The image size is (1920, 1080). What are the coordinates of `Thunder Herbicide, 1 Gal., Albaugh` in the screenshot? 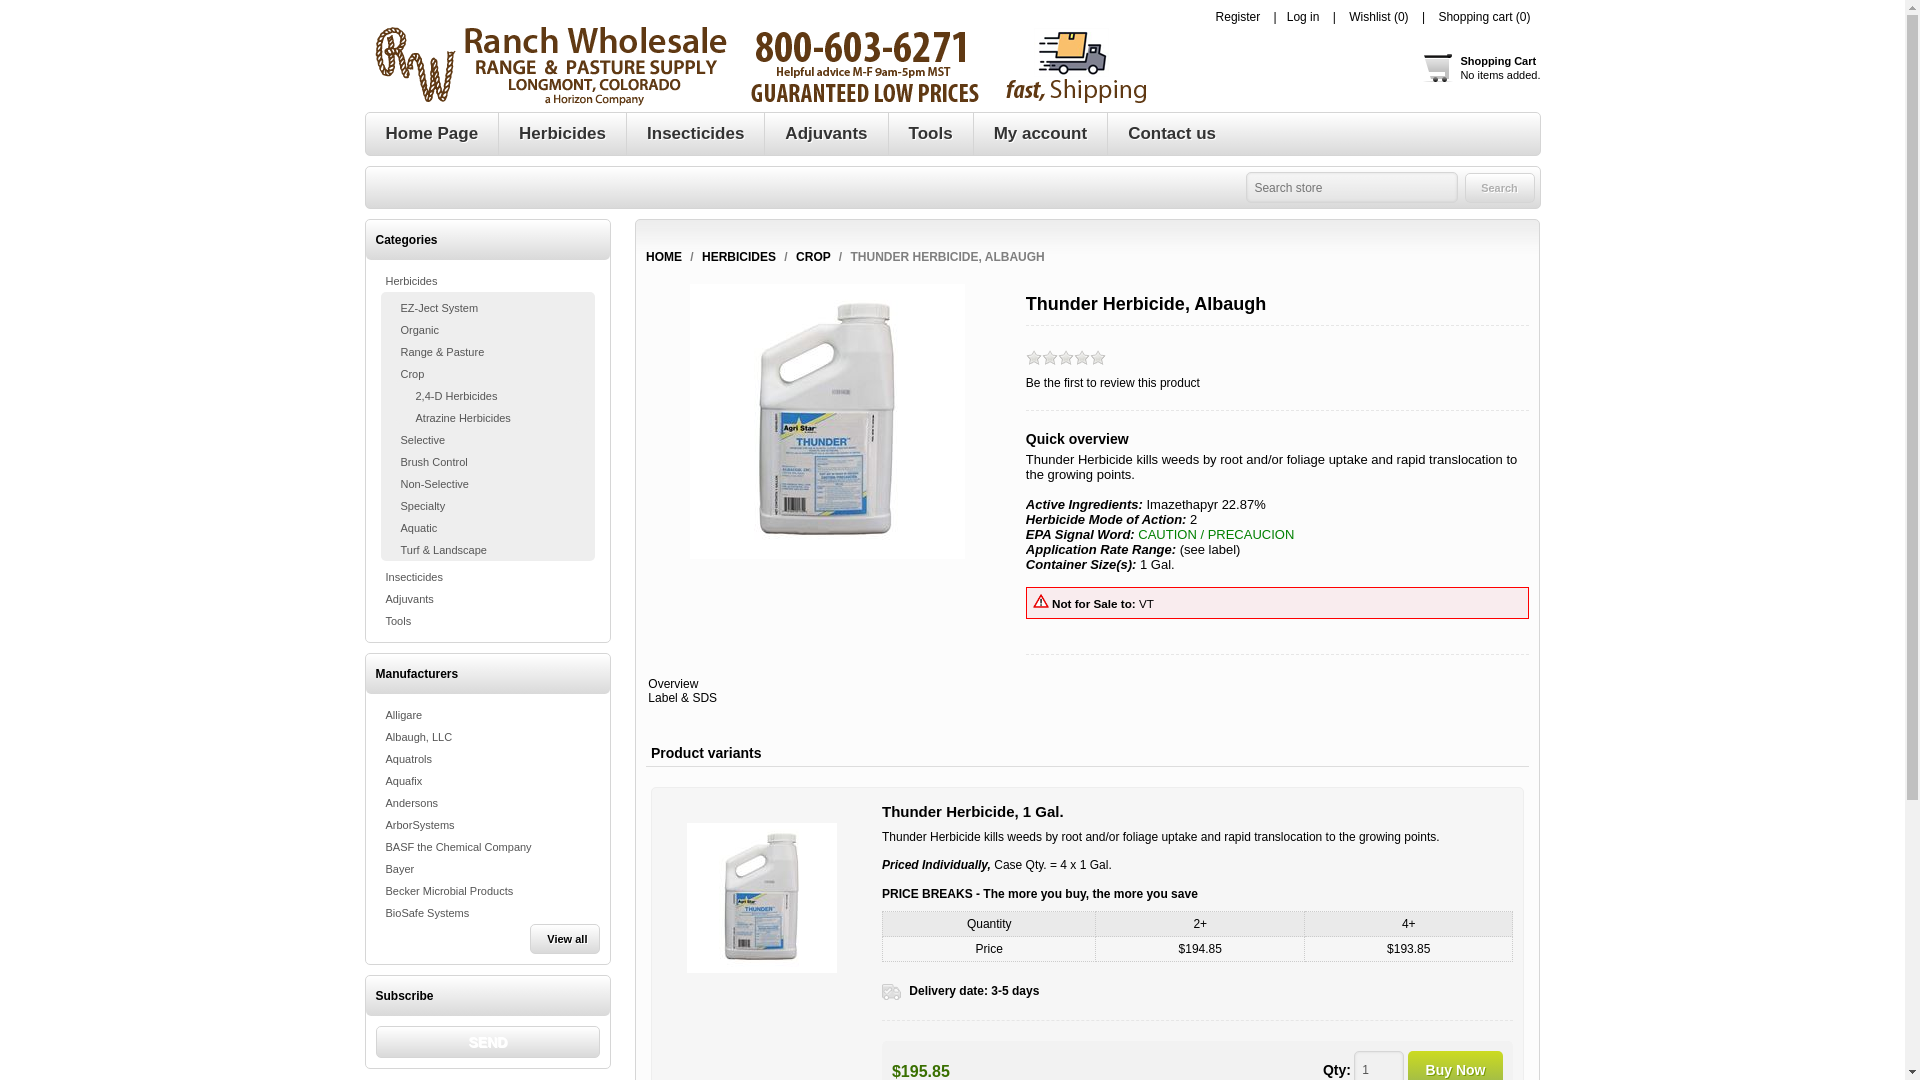 It's located at (755, 66).